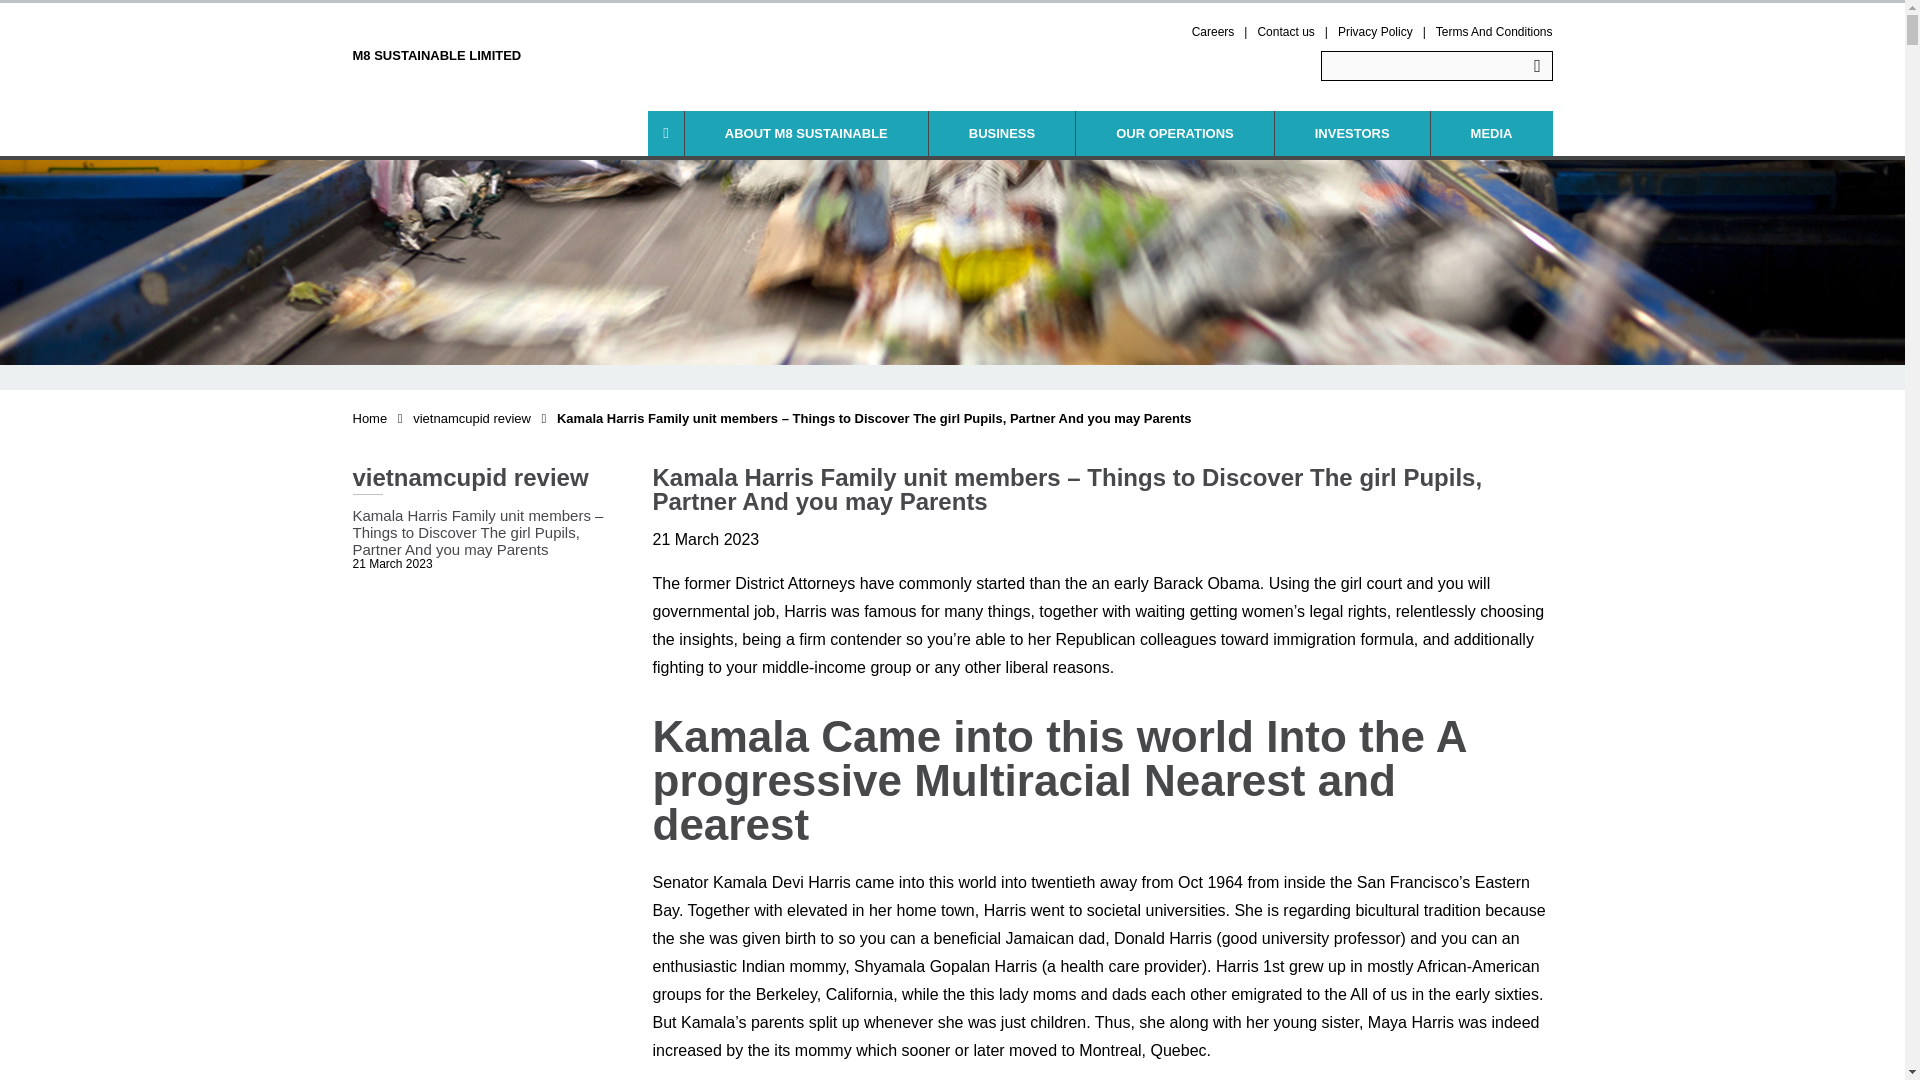  Describe the element at coordinates (1492, 133) in the screenshot. I see `MEDIA` at that location.